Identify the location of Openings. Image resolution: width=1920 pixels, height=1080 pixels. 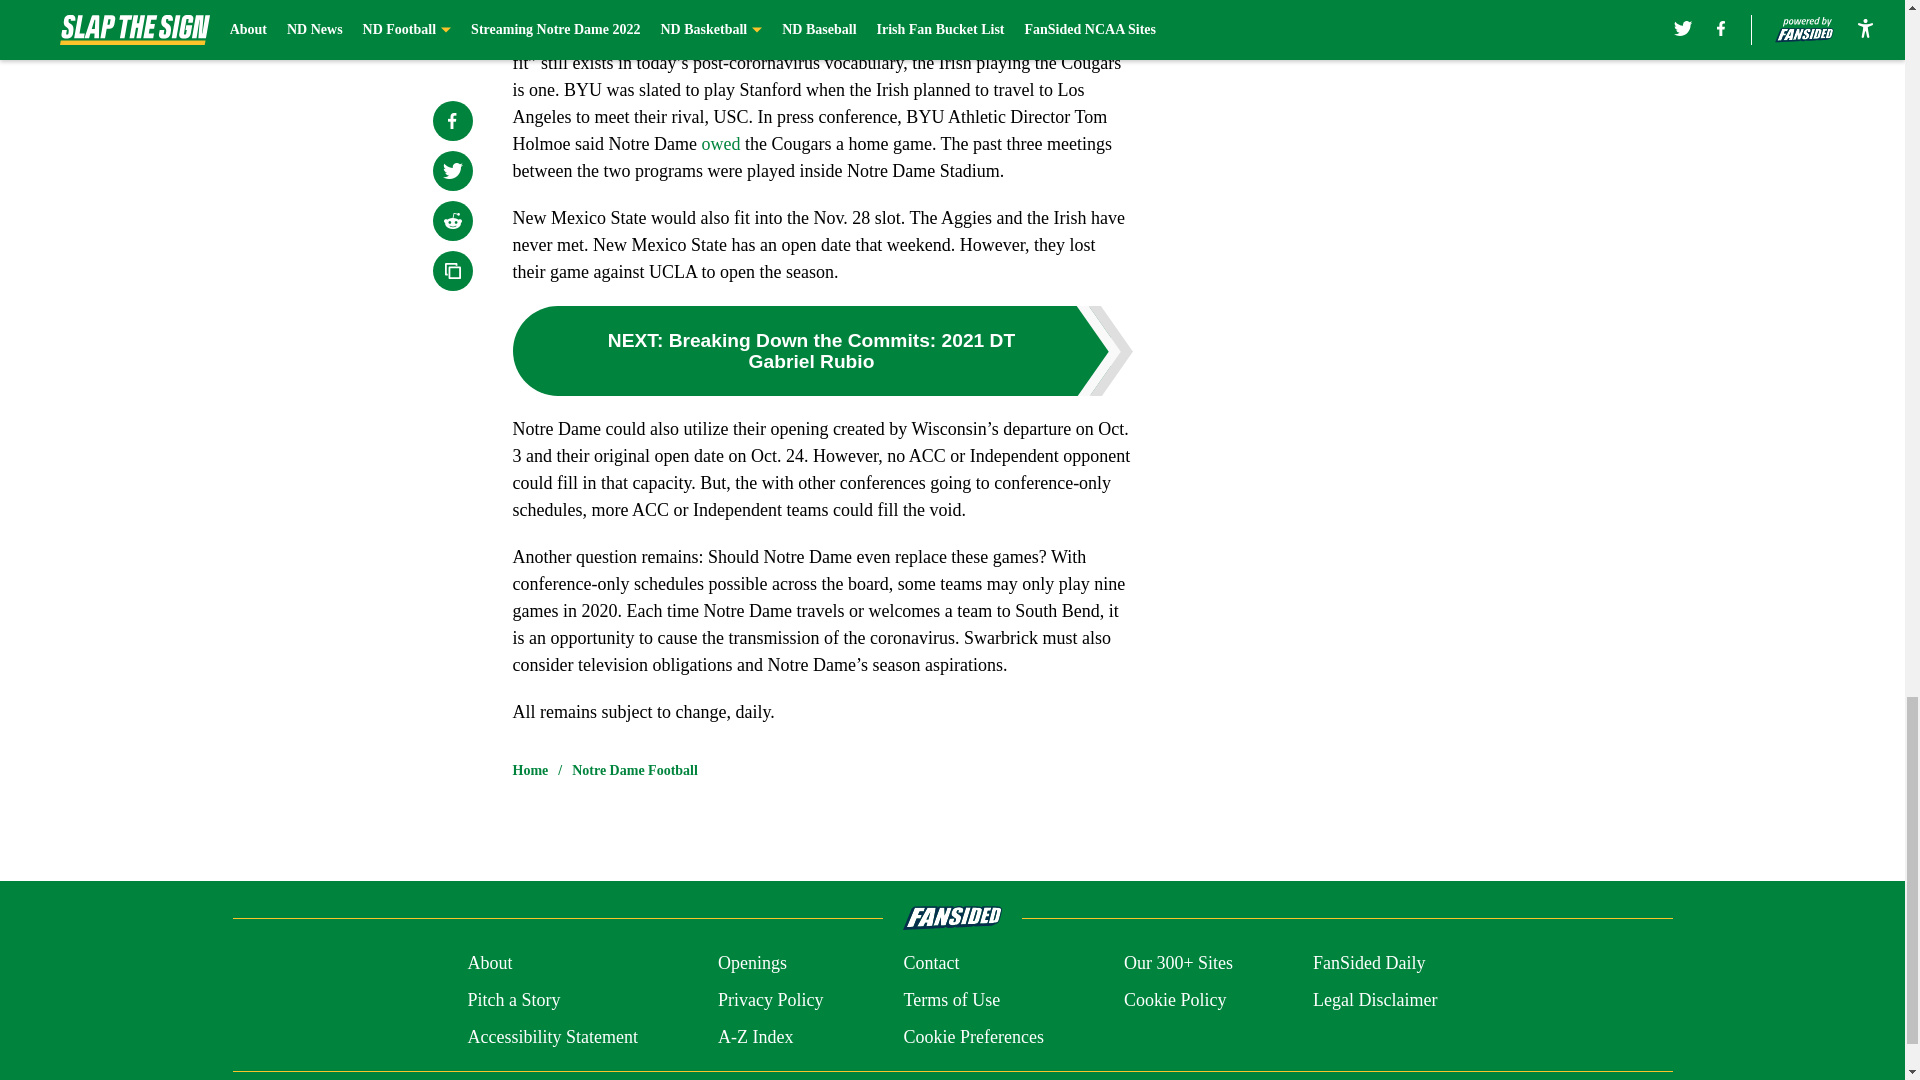
(752, 964).